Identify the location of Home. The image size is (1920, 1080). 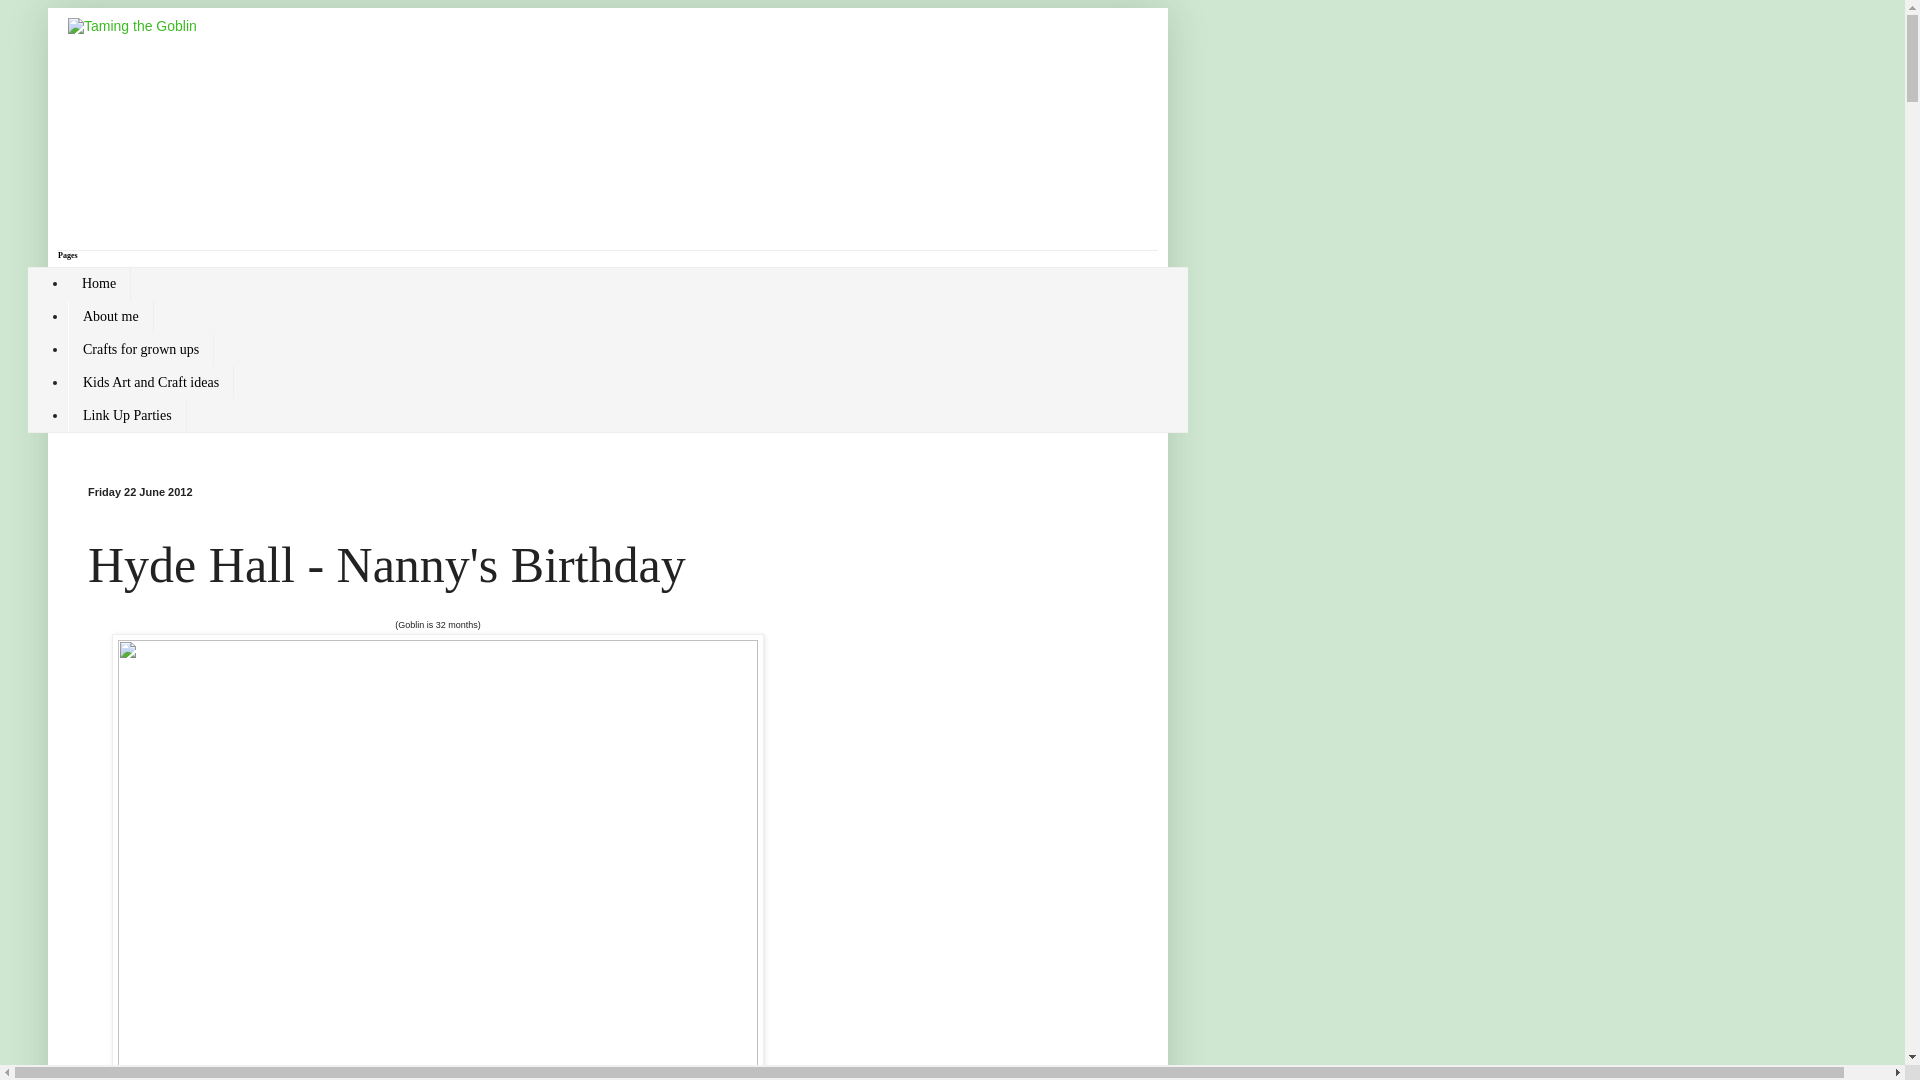
(98, 284).